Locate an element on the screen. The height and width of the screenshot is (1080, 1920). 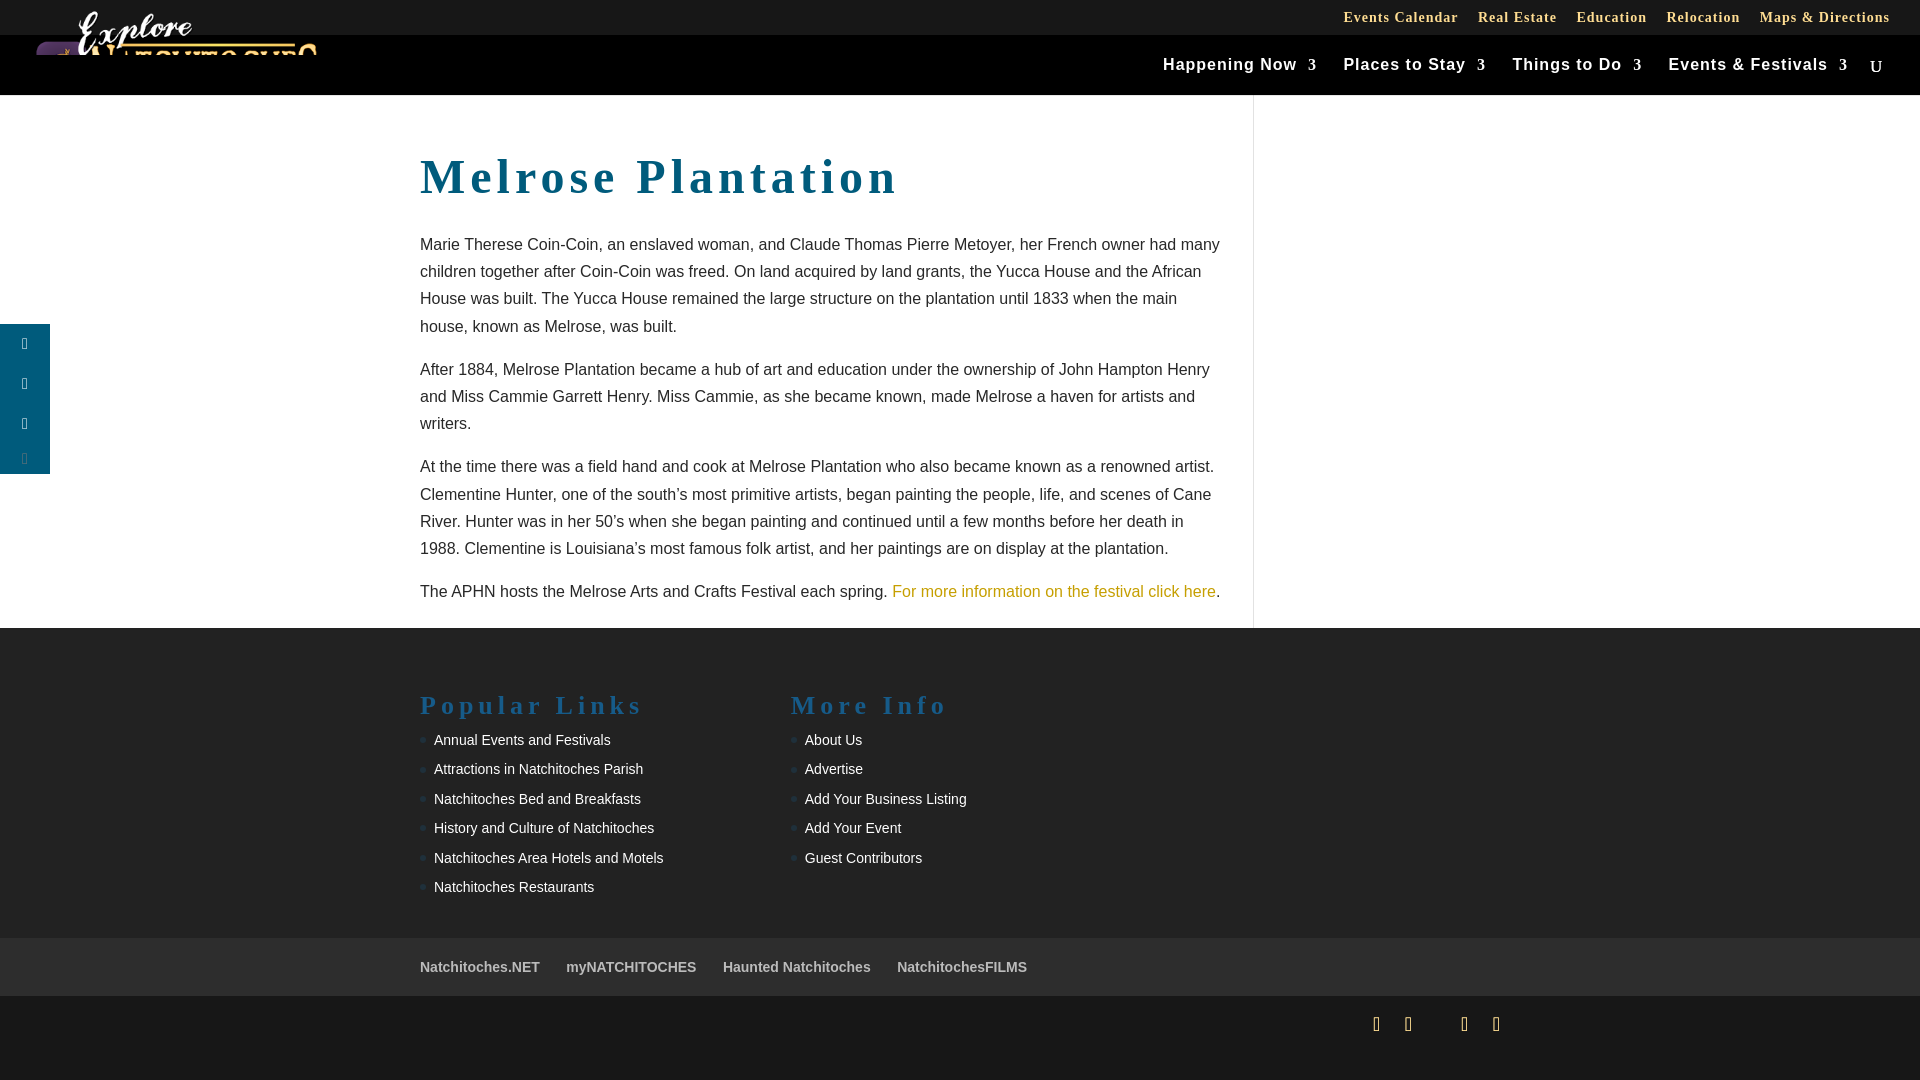
Education in Natchitoches Parish is located at coordinates (1610, 22).